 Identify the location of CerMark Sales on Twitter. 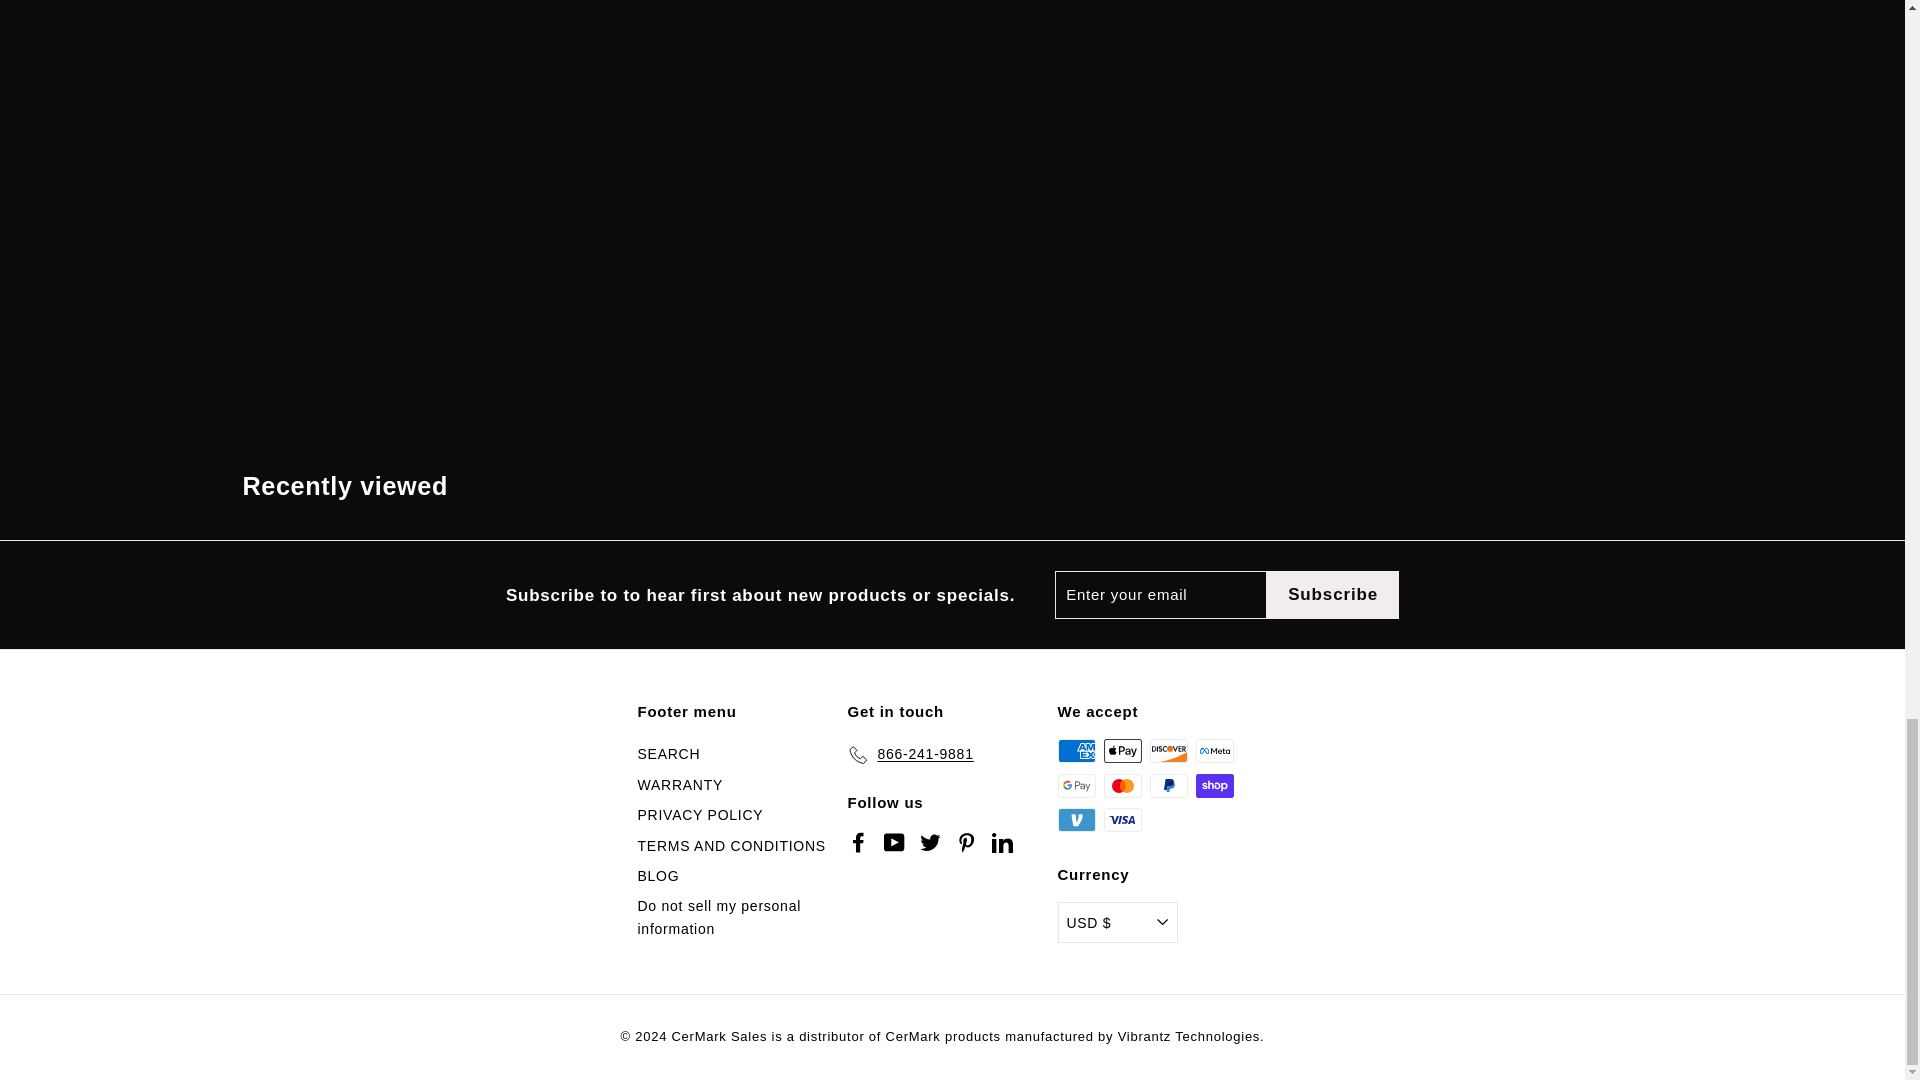
(930, 842).